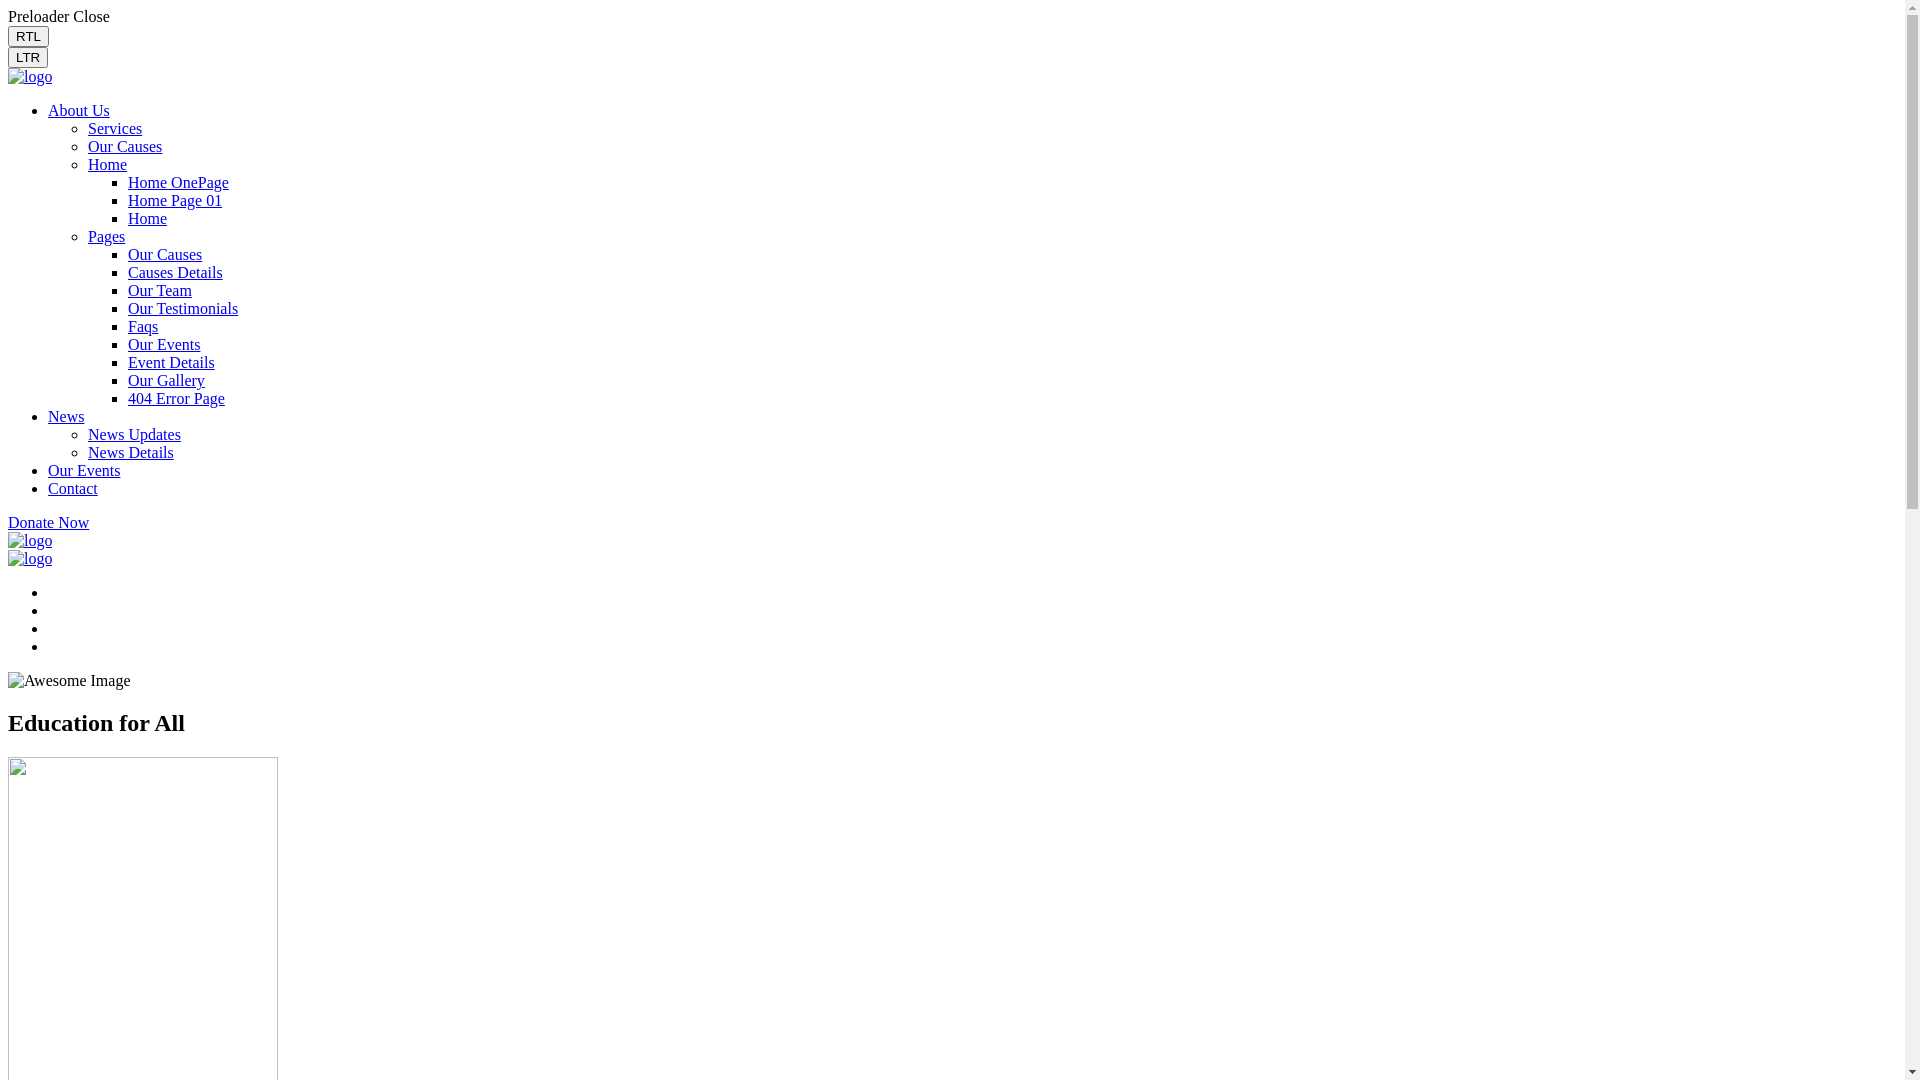 Image resolution: width=1920 pixels, height=1080 pixels. Describe the element at coordinates (115, 128) in the screenshot. I see `Services` at that location.